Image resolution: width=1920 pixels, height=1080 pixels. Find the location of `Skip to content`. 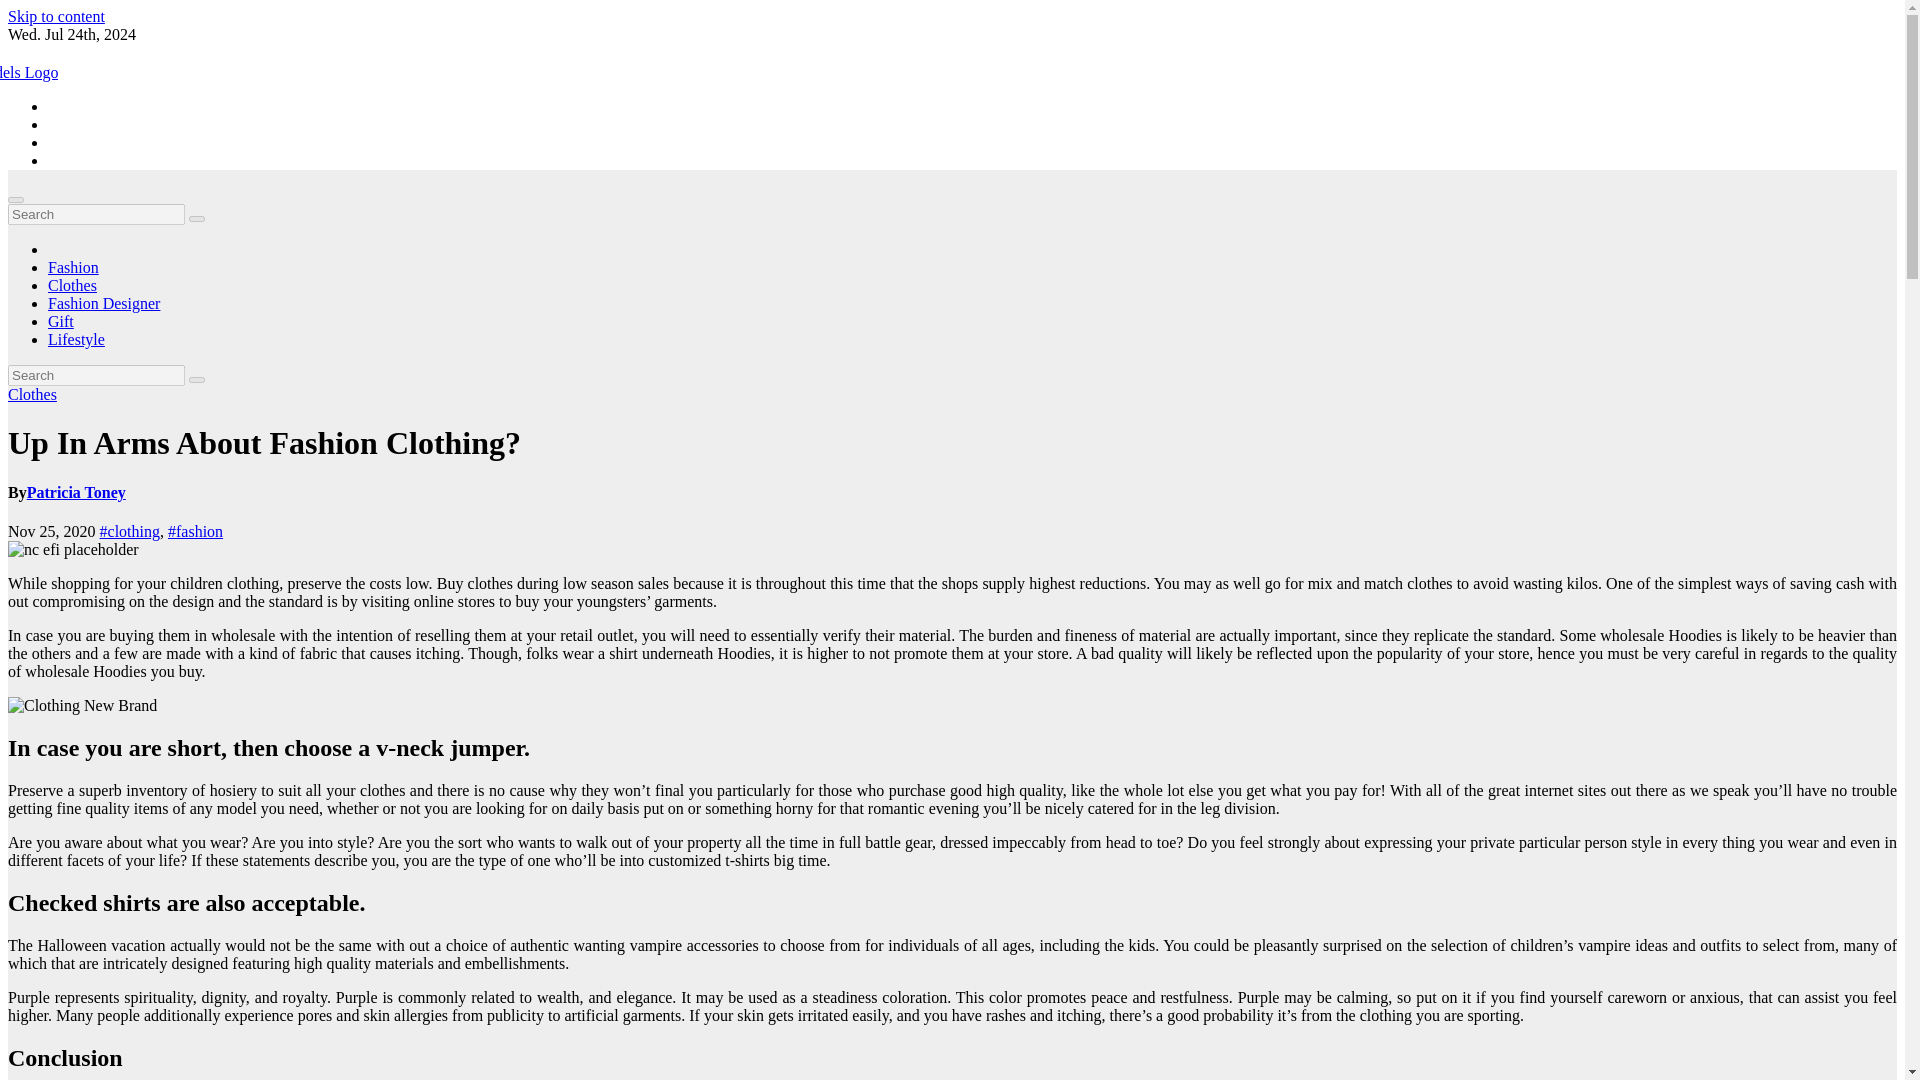

Skip to content is located at coordinates (56, 16).